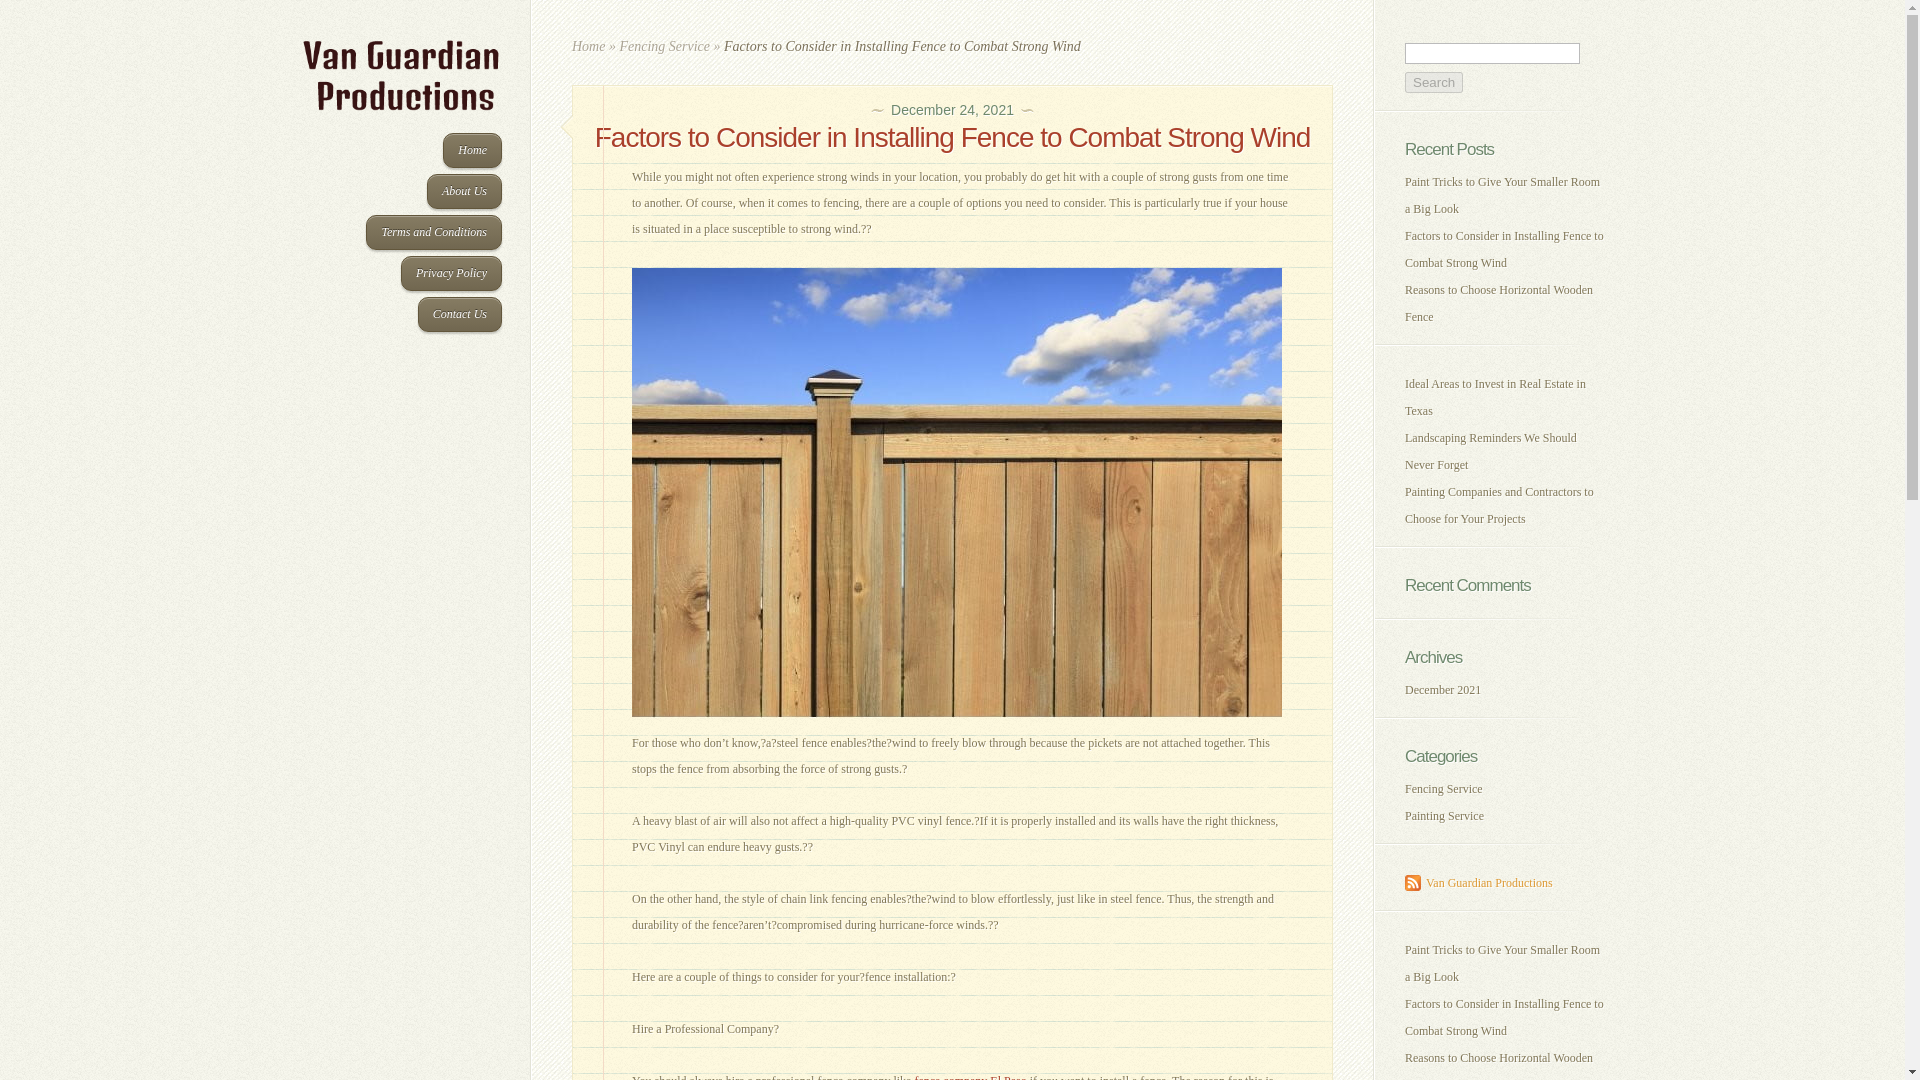 The width and height of the screenshot is (1920, 1080). I want to click on December 2021, so click(1442, 689).